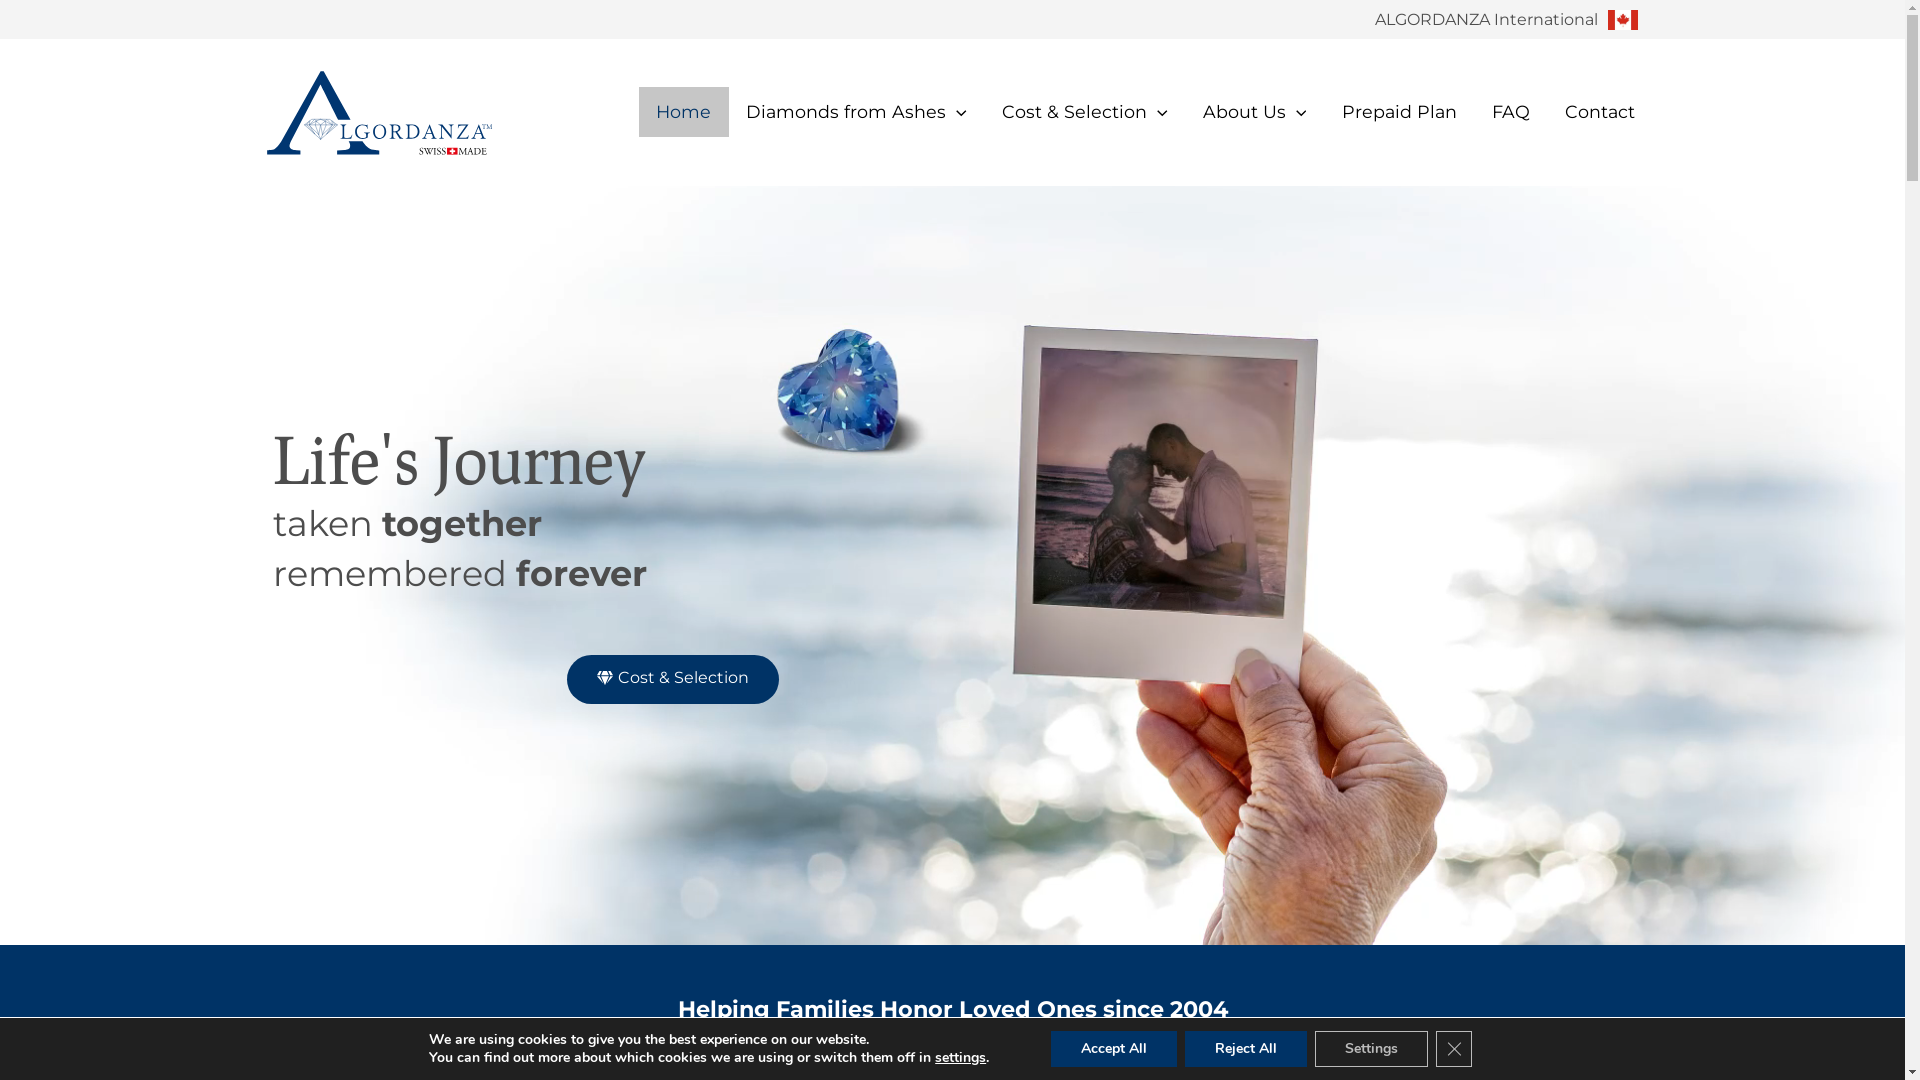  I want to click on settings, so click(960, 1058).